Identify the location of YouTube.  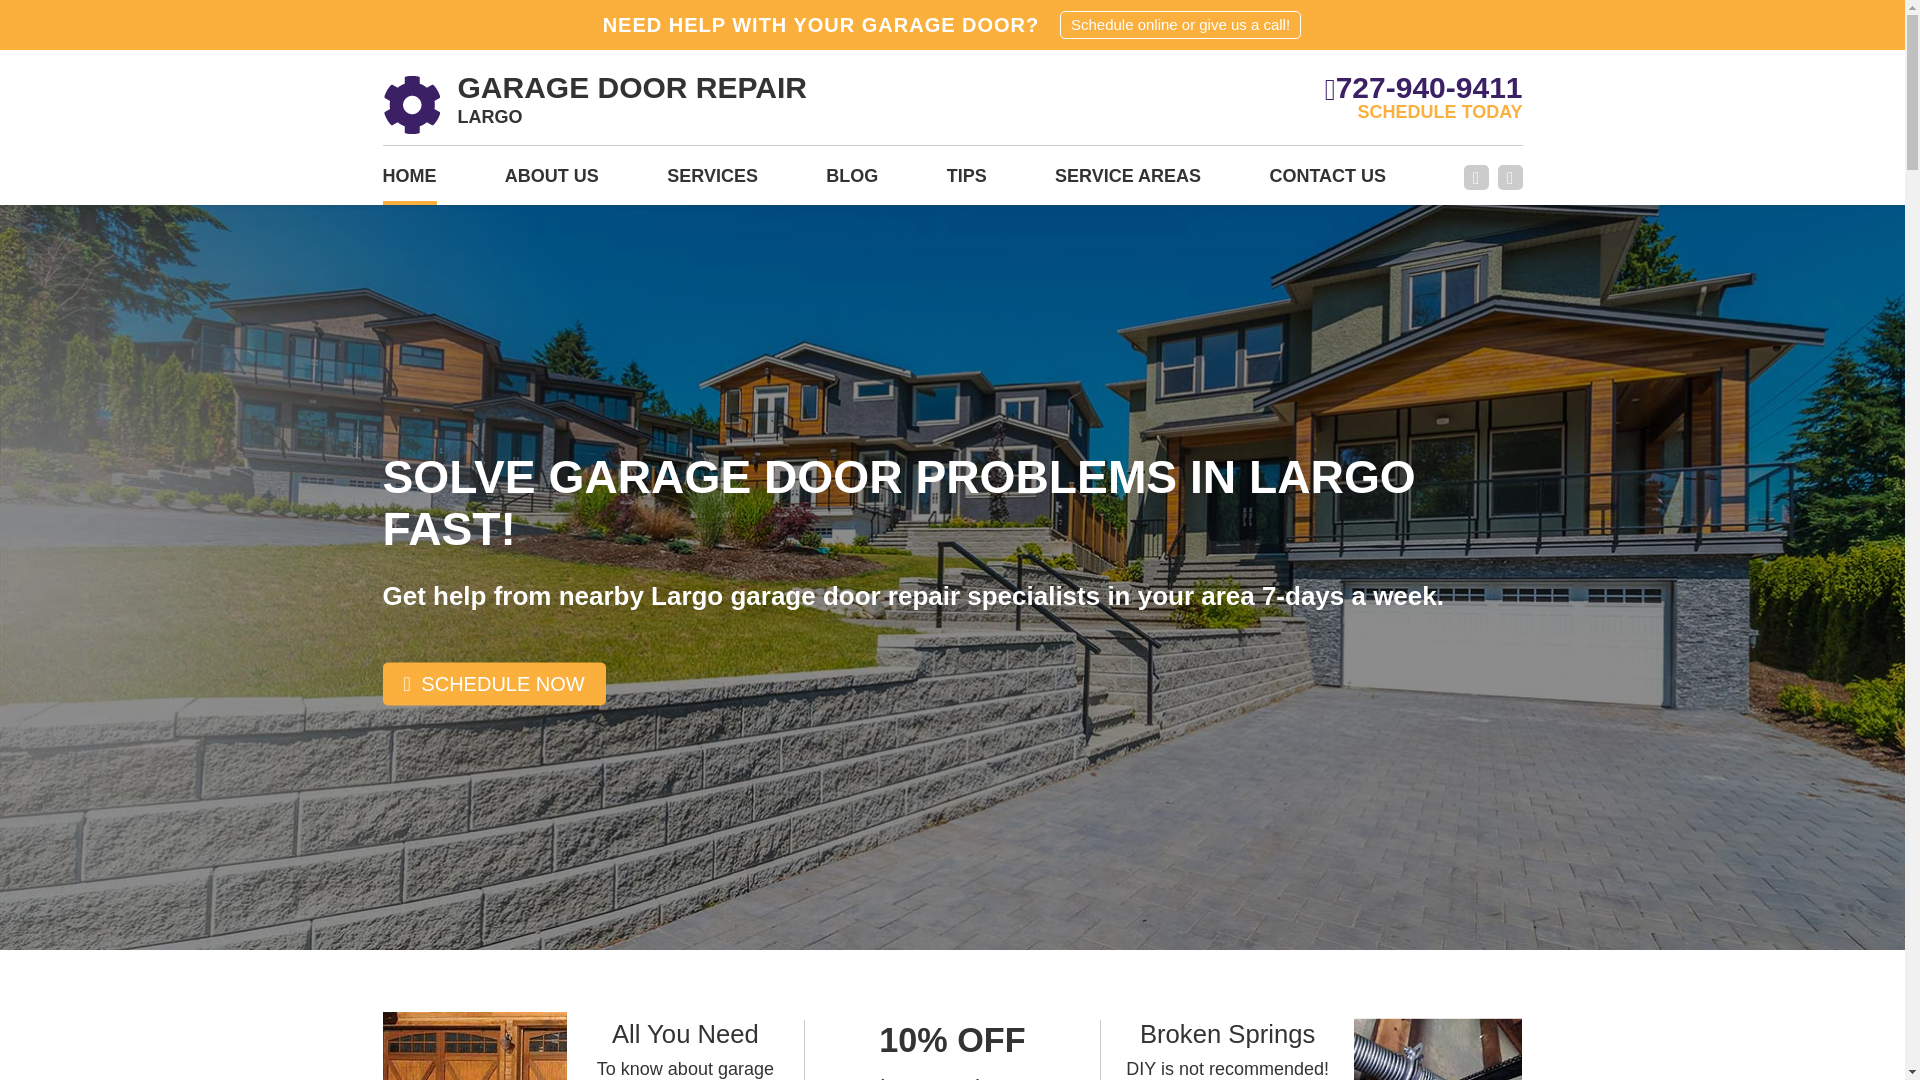
(552, 182).